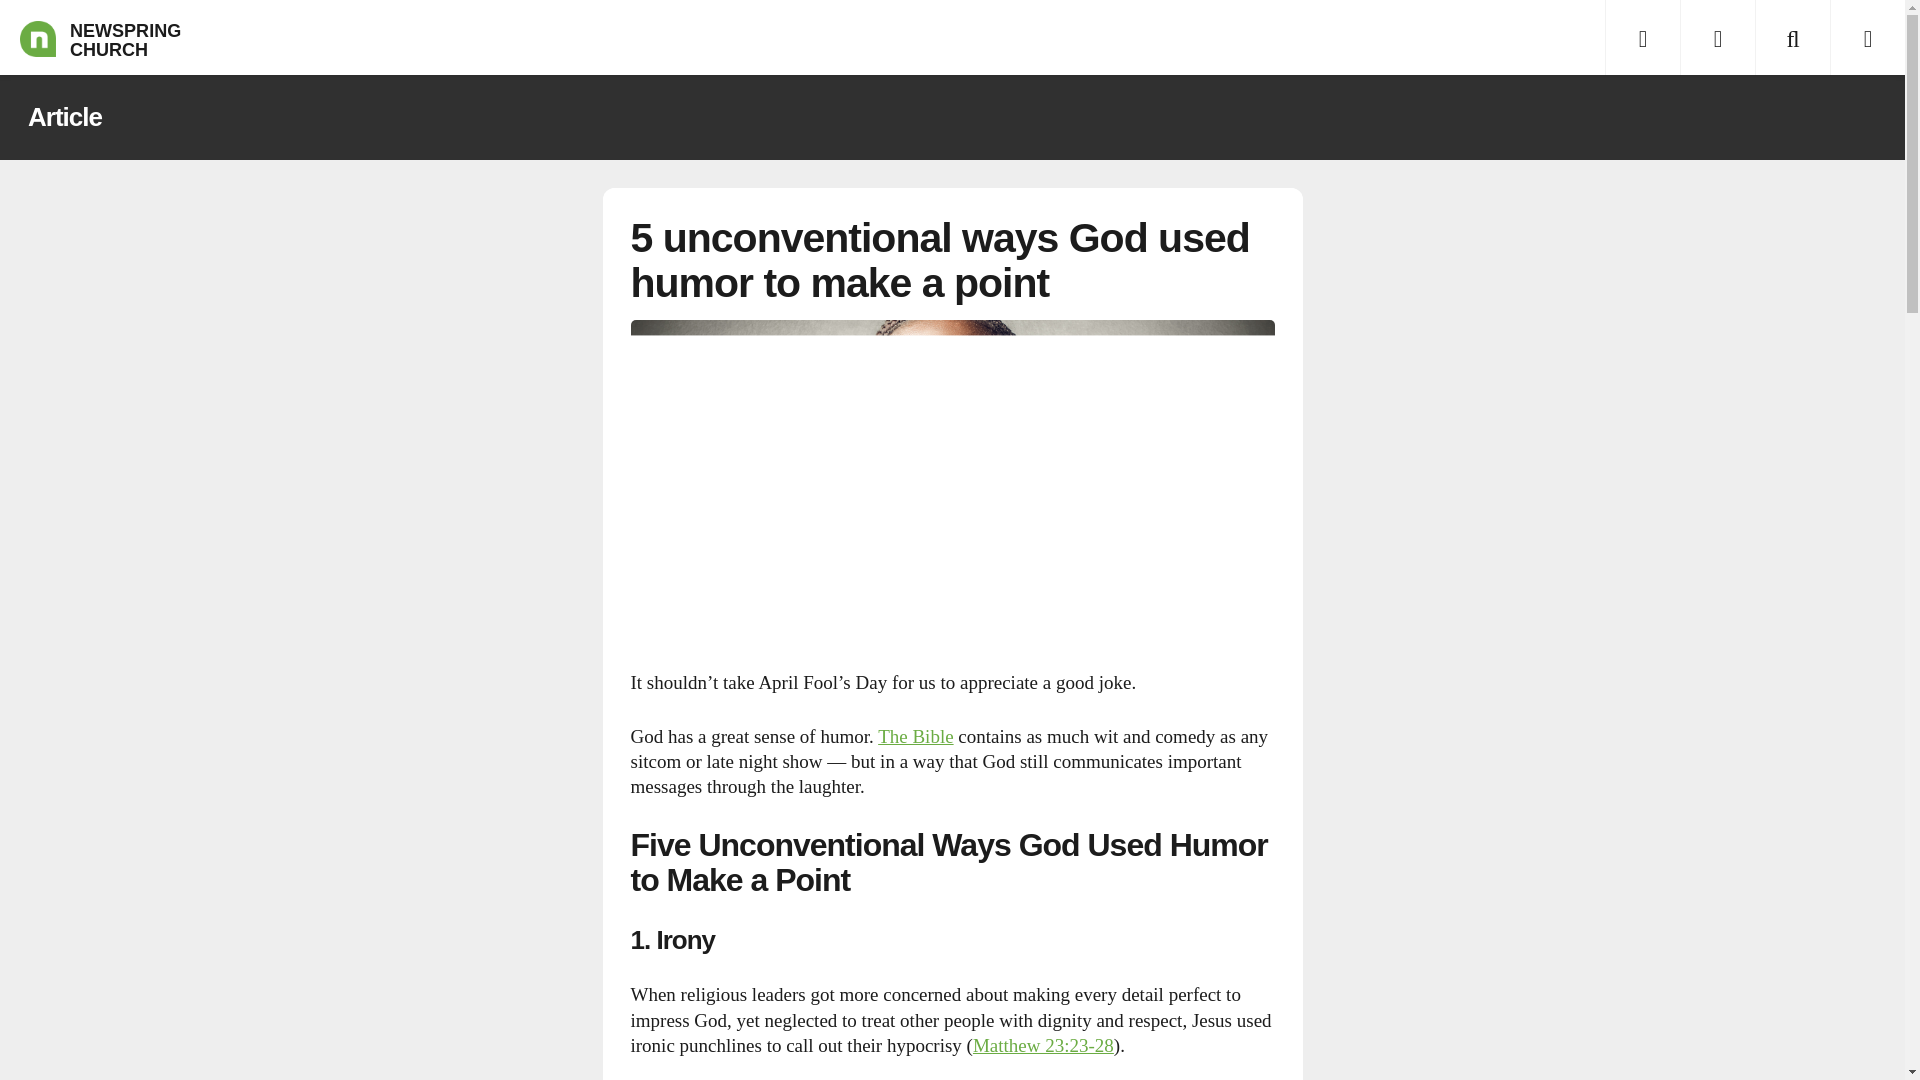 The image size is (1920, 1080). Describe the element at coordinates (914, 736) in the screenshot. I see `The Bible` at that location.